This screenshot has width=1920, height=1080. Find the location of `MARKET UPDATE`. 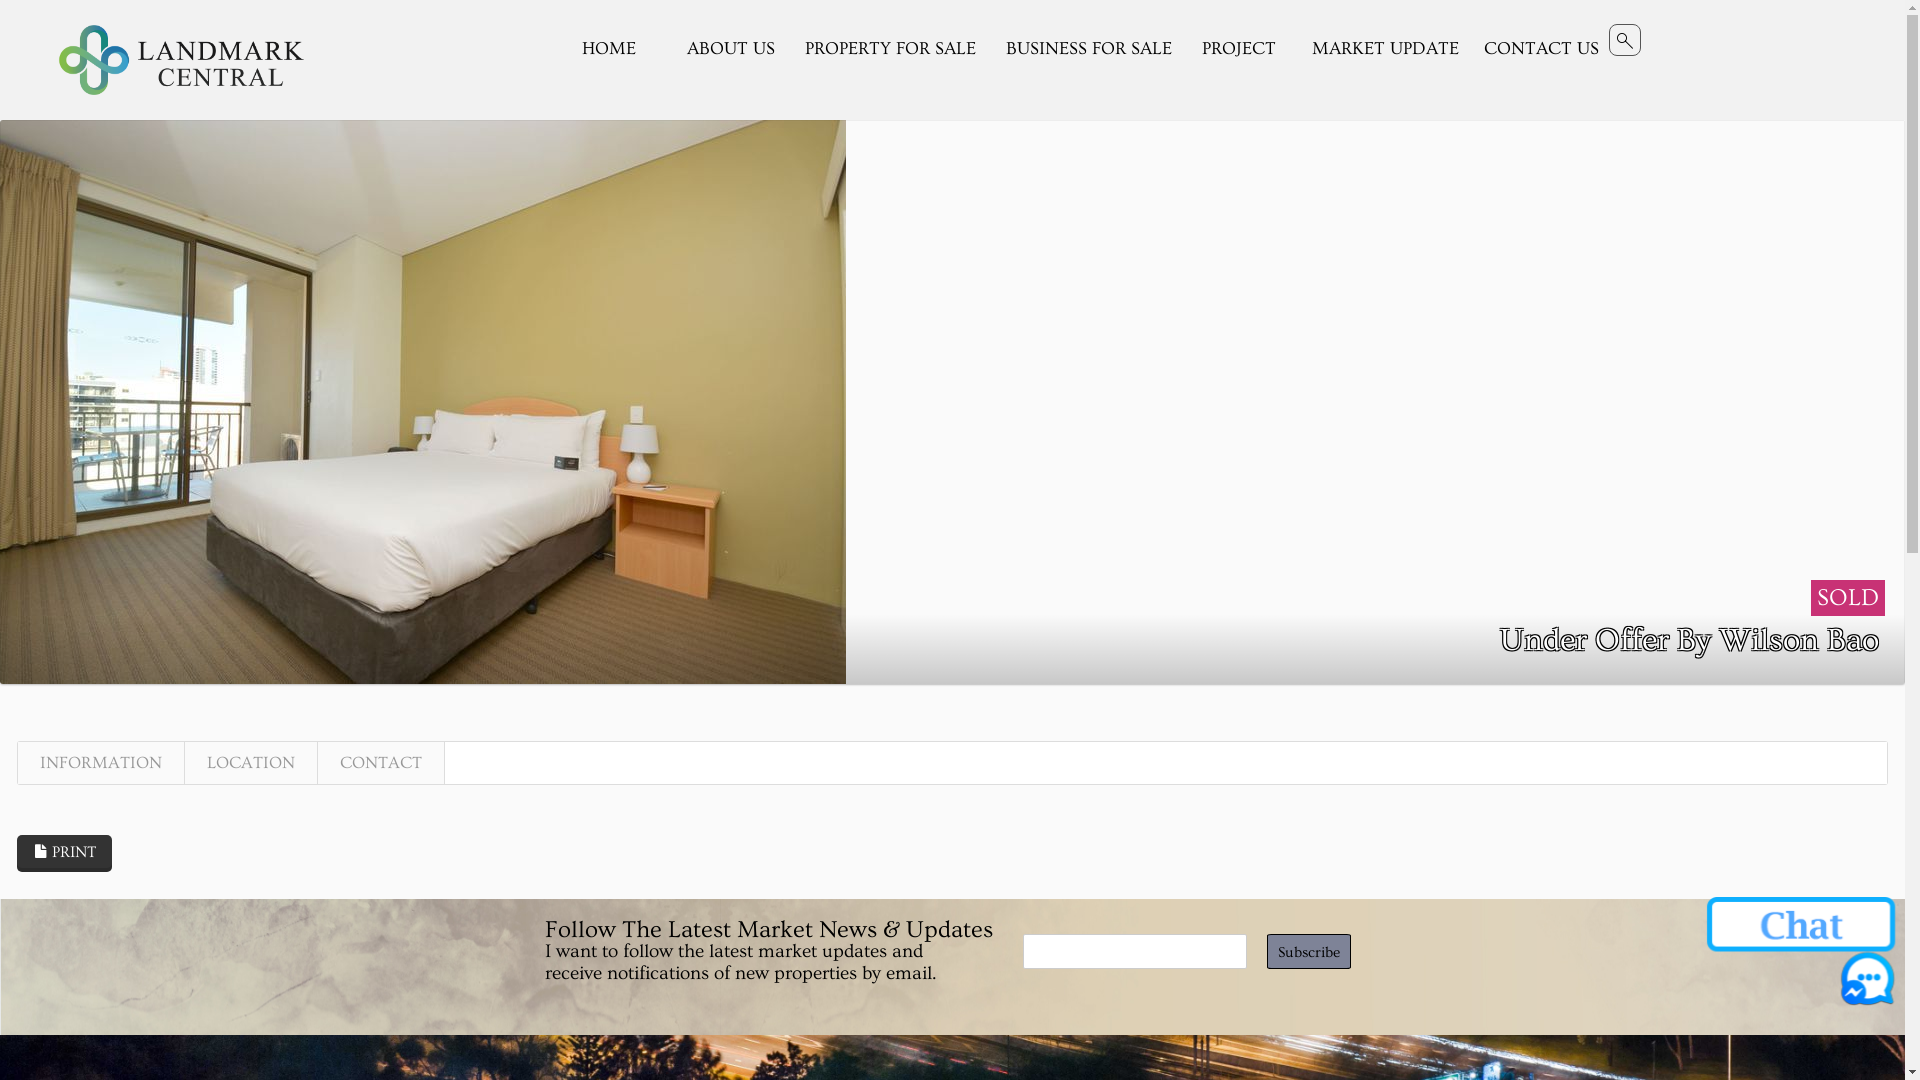

MARKET UPDATE is located at coordinates (1386, 50).